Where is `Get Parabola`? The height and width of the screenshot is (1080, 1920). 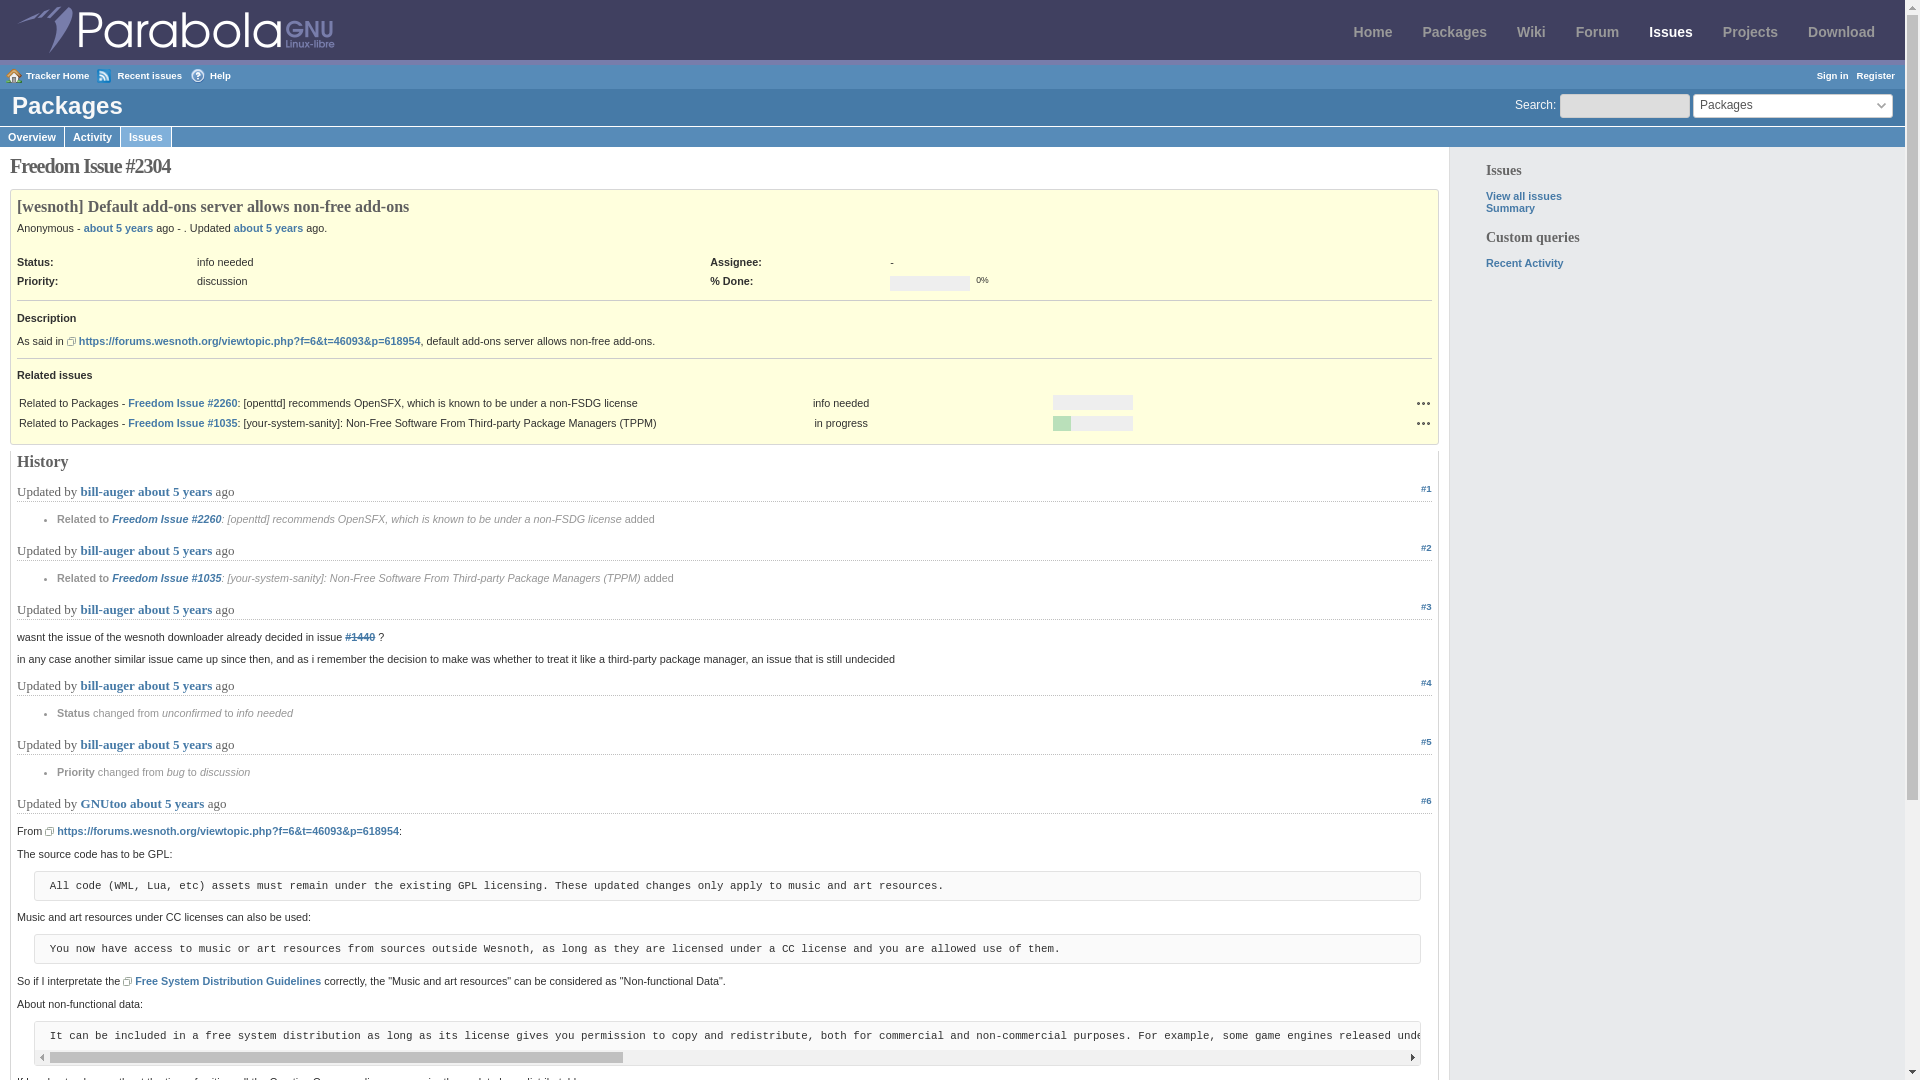
Get Parabola is located at coordinates (1842, 31).